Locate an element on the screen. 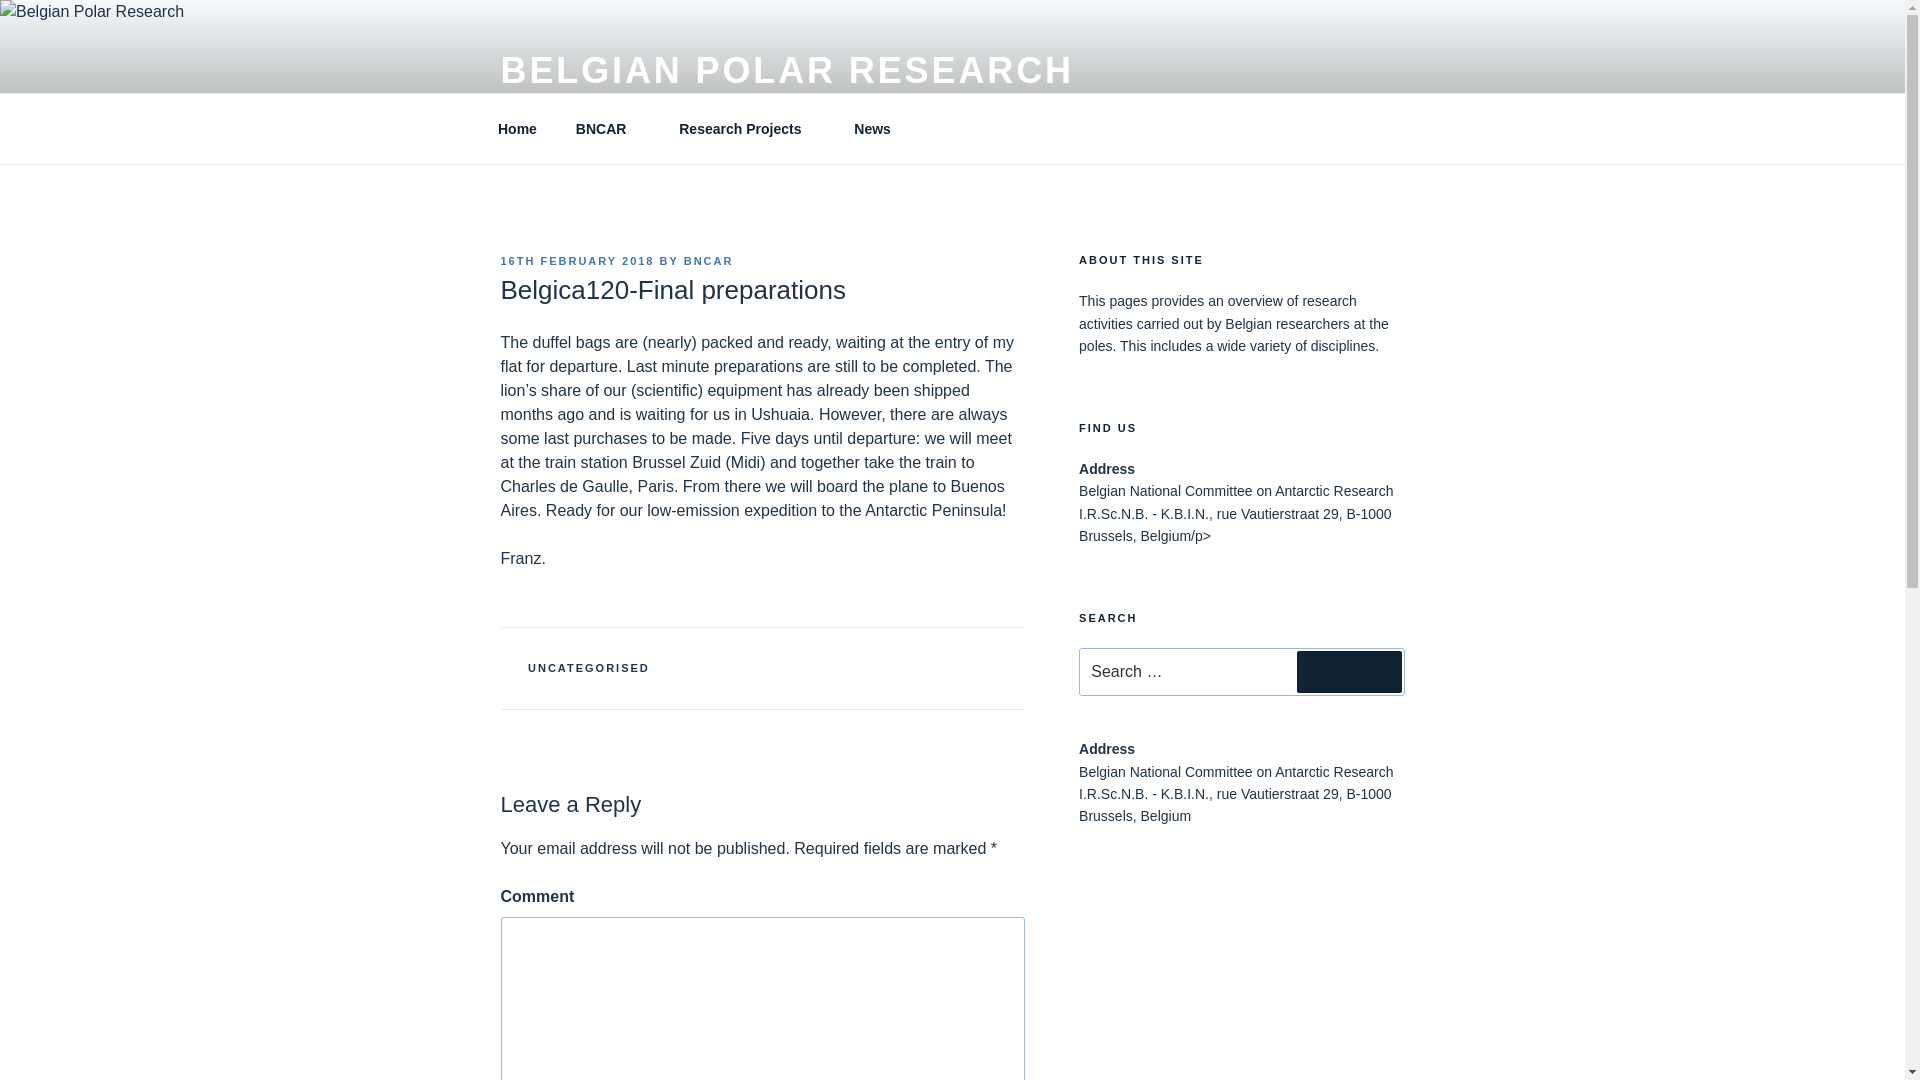 The height and width of the screenshot is (1080, 1920). Search is located at coordinates (1349, 672).